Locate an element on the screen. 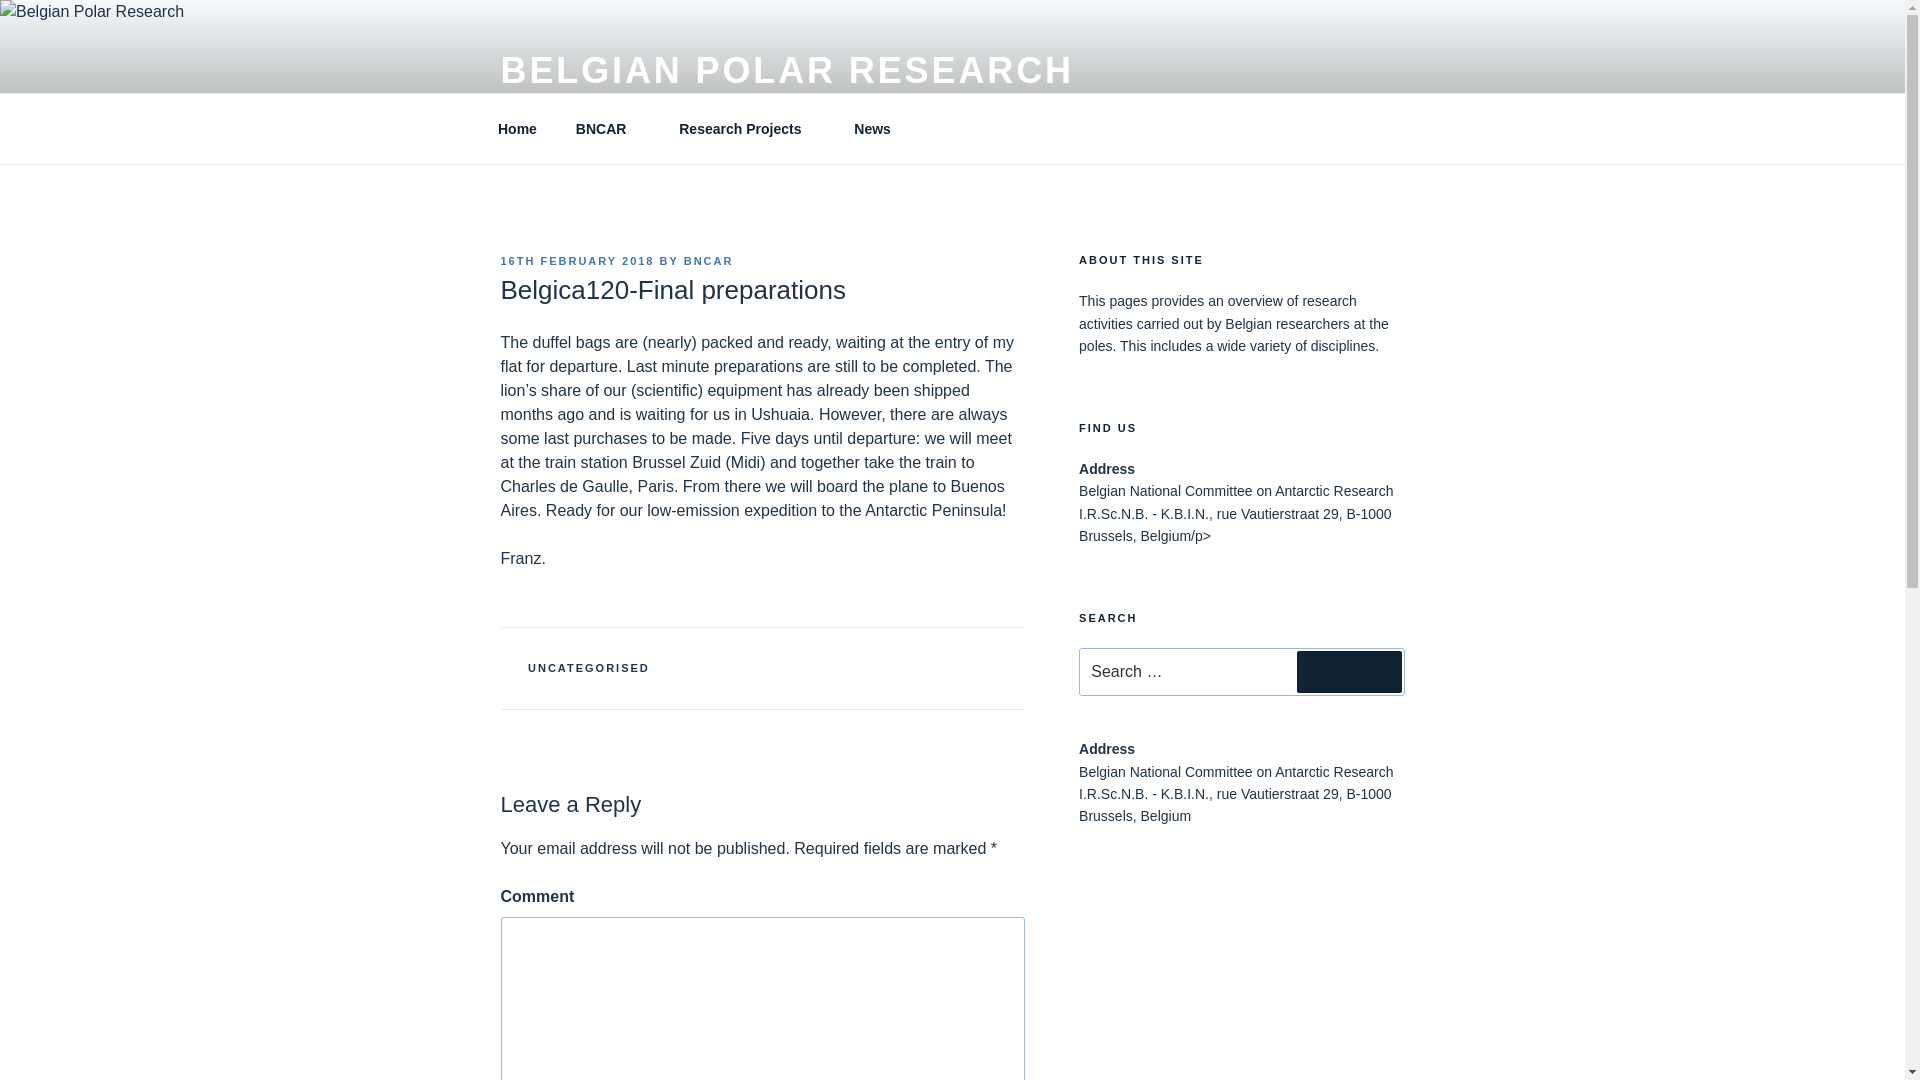 The height and width of the screenshot is (1080, 1920). Search is located at coordinates (1349, 672).